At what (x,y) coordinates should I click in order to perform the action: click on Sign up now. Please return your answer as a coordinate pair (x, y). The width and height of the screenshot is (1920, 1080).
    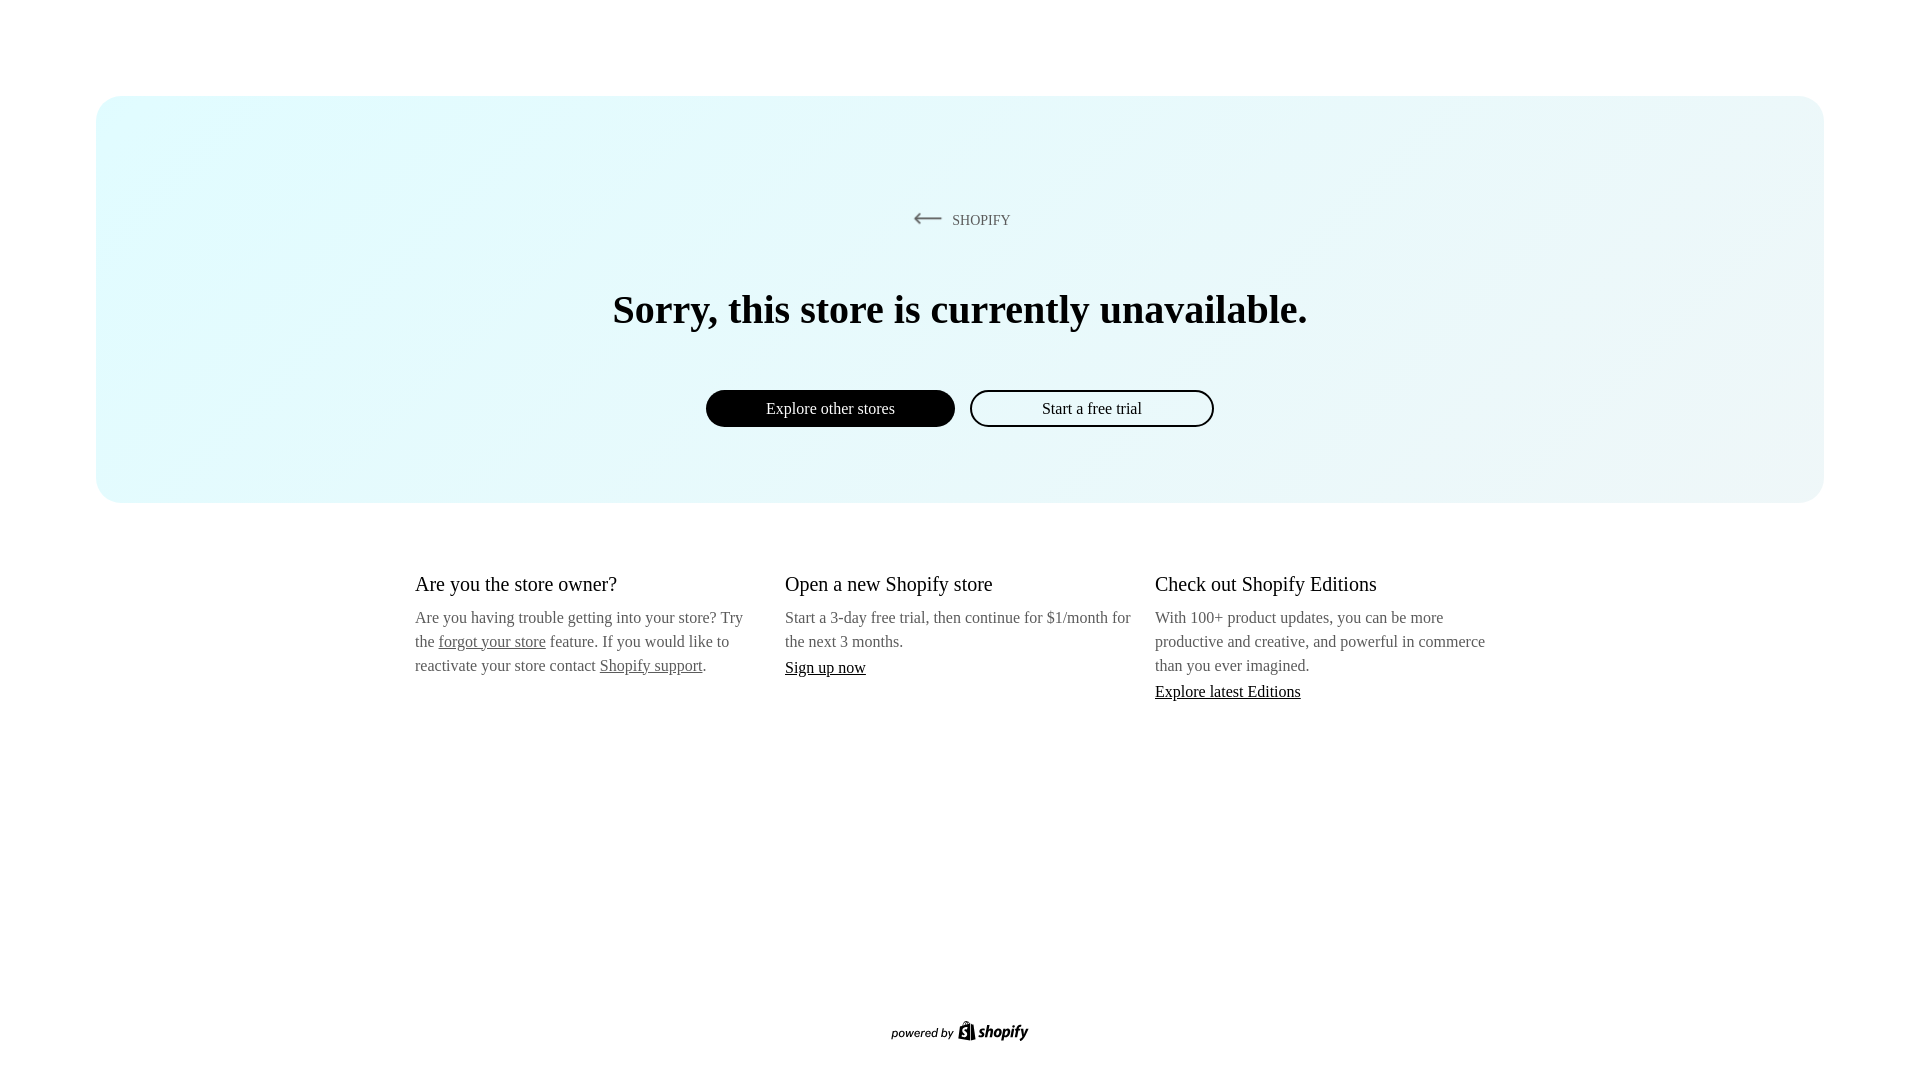
    Looking at the image, I should click on (825, 667).